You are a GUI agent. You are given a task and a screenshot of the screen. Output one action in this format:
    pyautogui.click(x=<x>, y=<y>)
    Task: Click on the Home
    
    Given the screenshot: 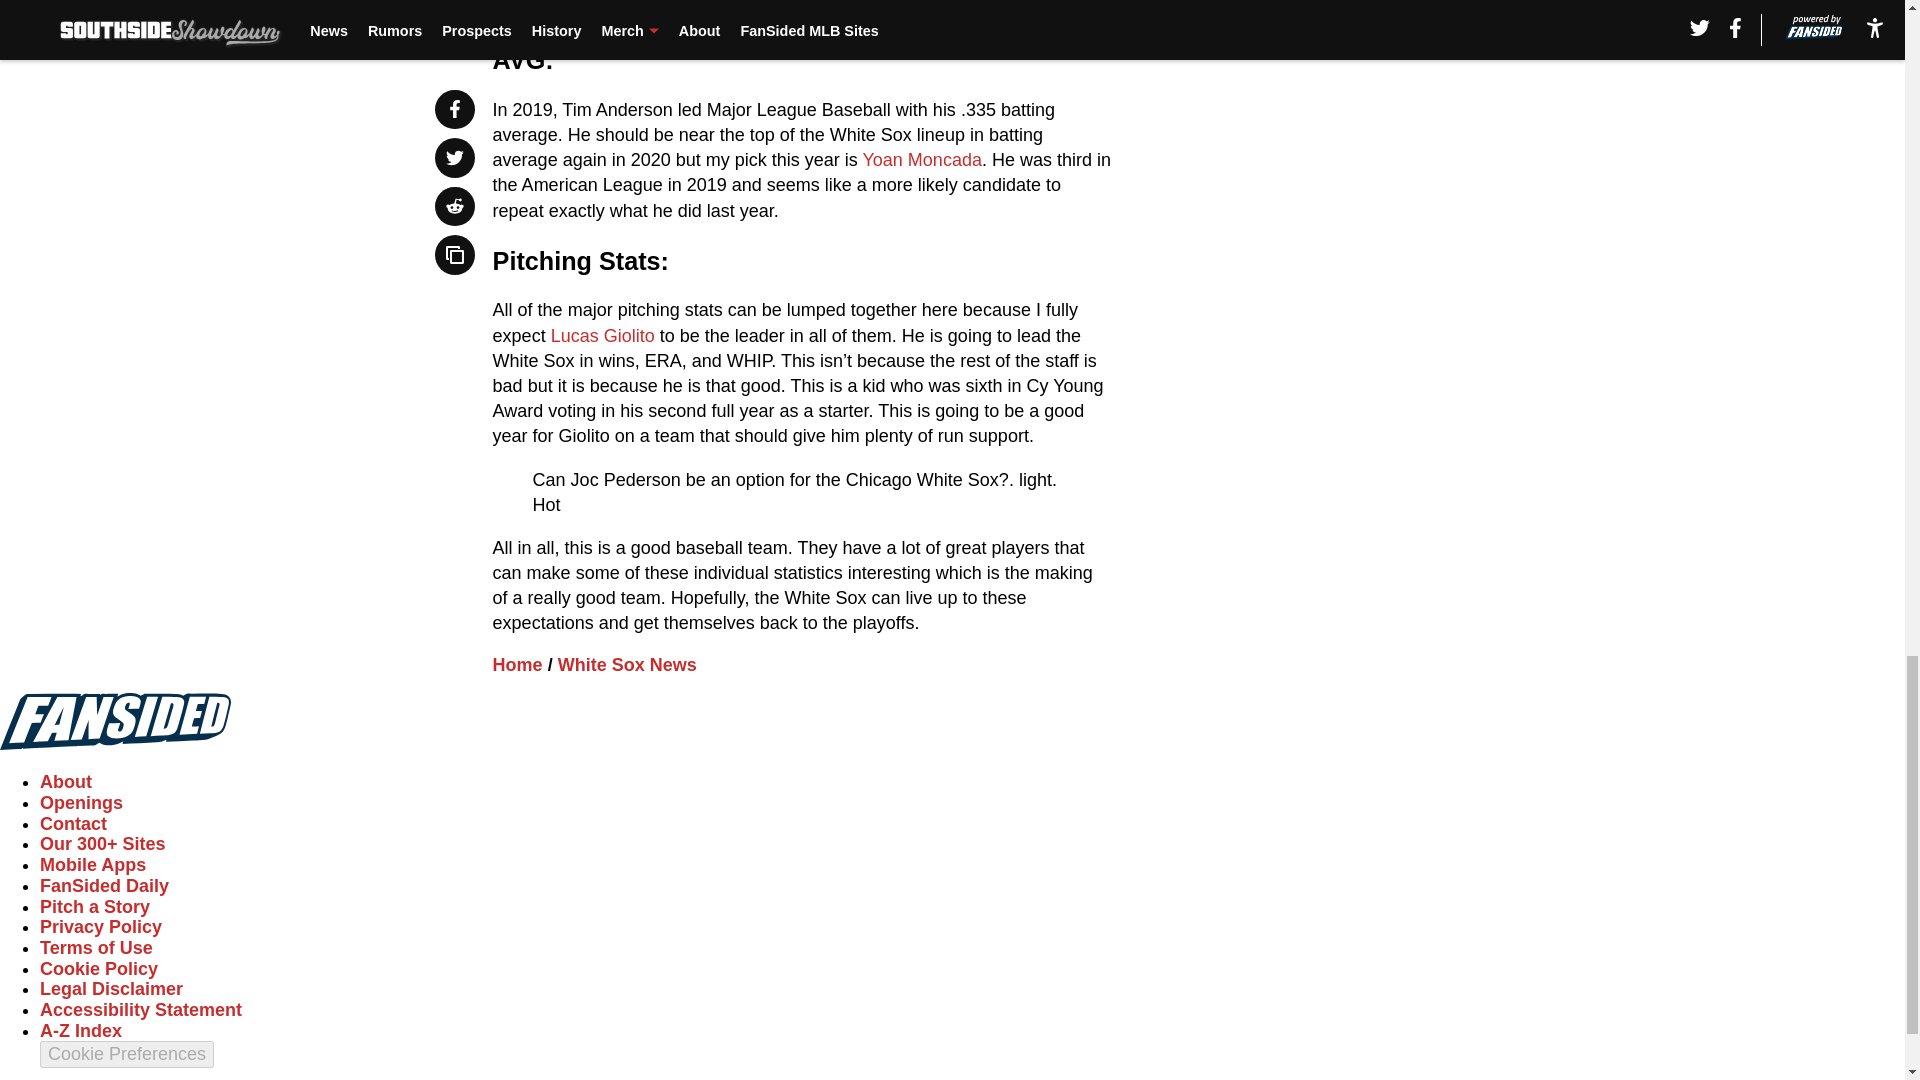 What is the action you would take?
    pyautogui.click(x=518, y=664)
    